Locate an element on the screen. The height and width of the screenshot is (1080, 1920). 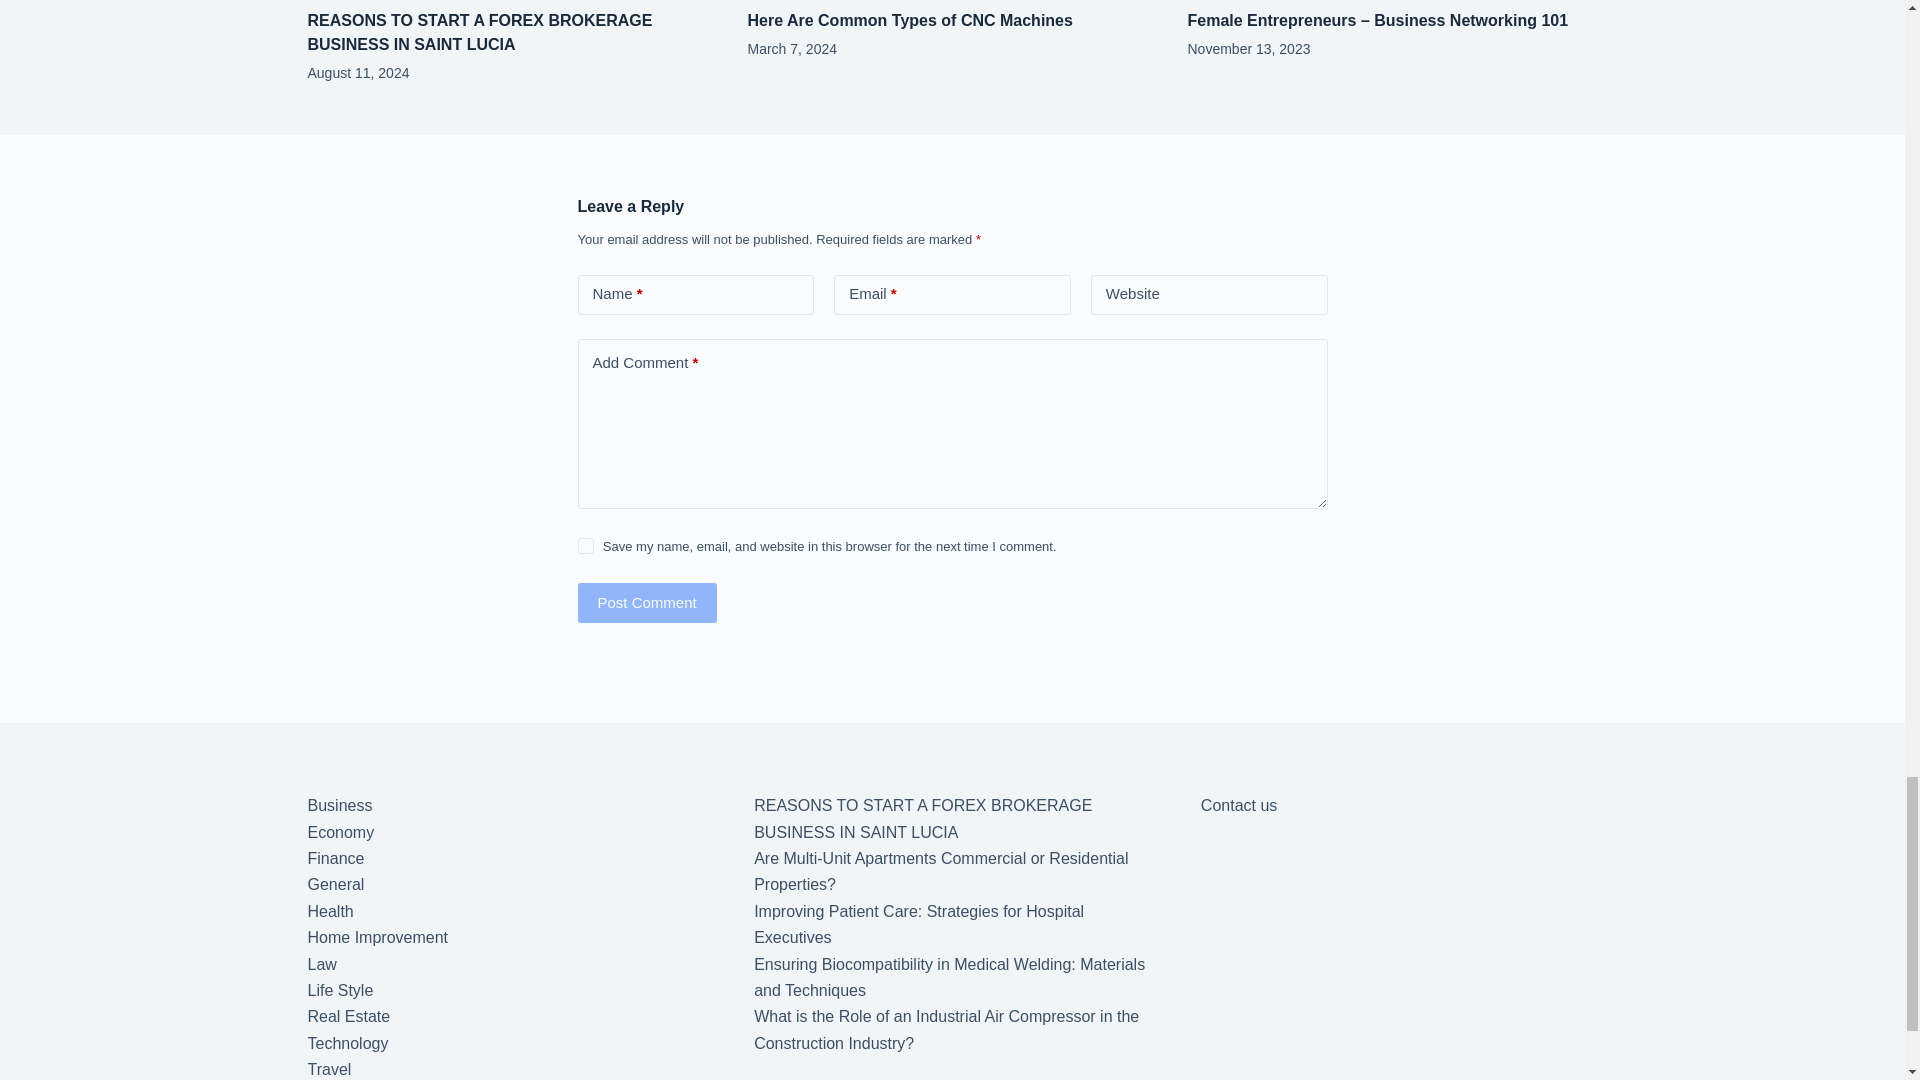
Business is located at coordinates (340, 806).